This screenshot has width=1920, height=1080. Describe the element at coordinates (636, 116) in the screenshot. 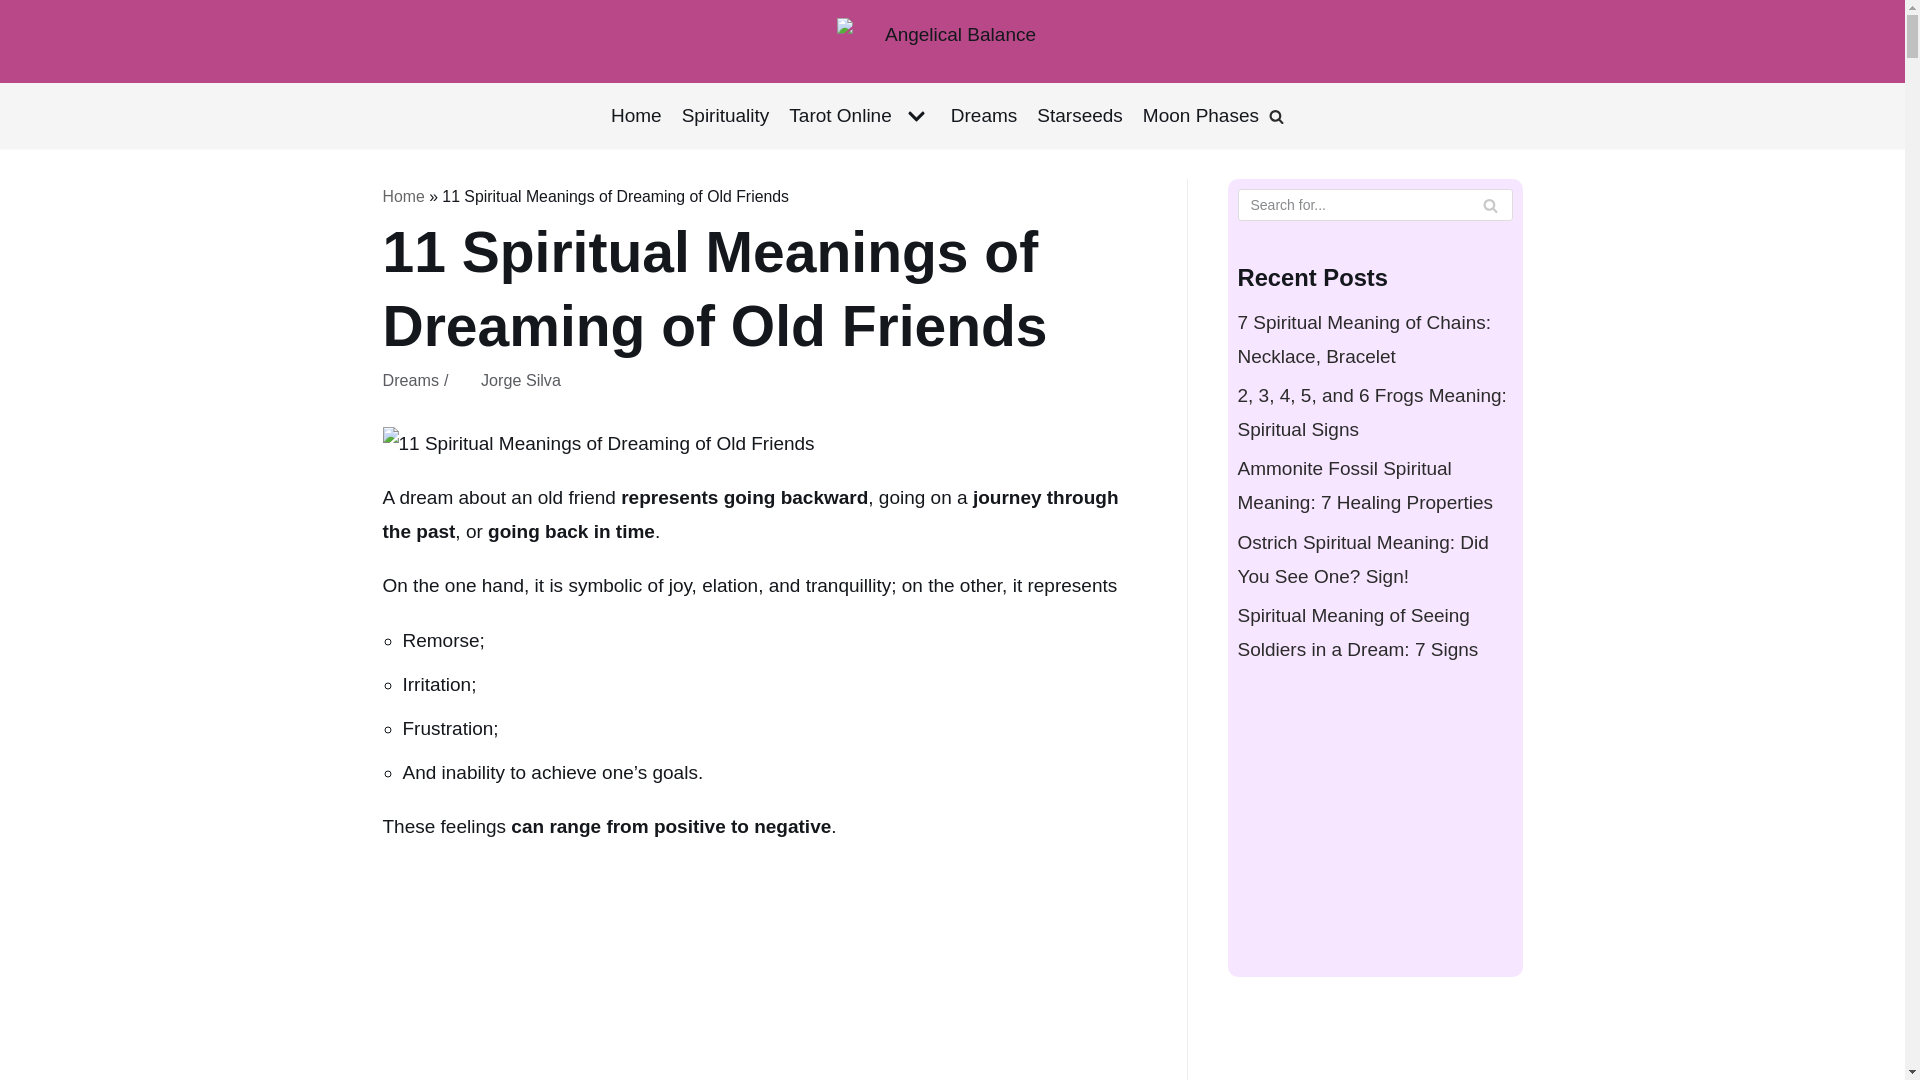

I see `Home` at that location.